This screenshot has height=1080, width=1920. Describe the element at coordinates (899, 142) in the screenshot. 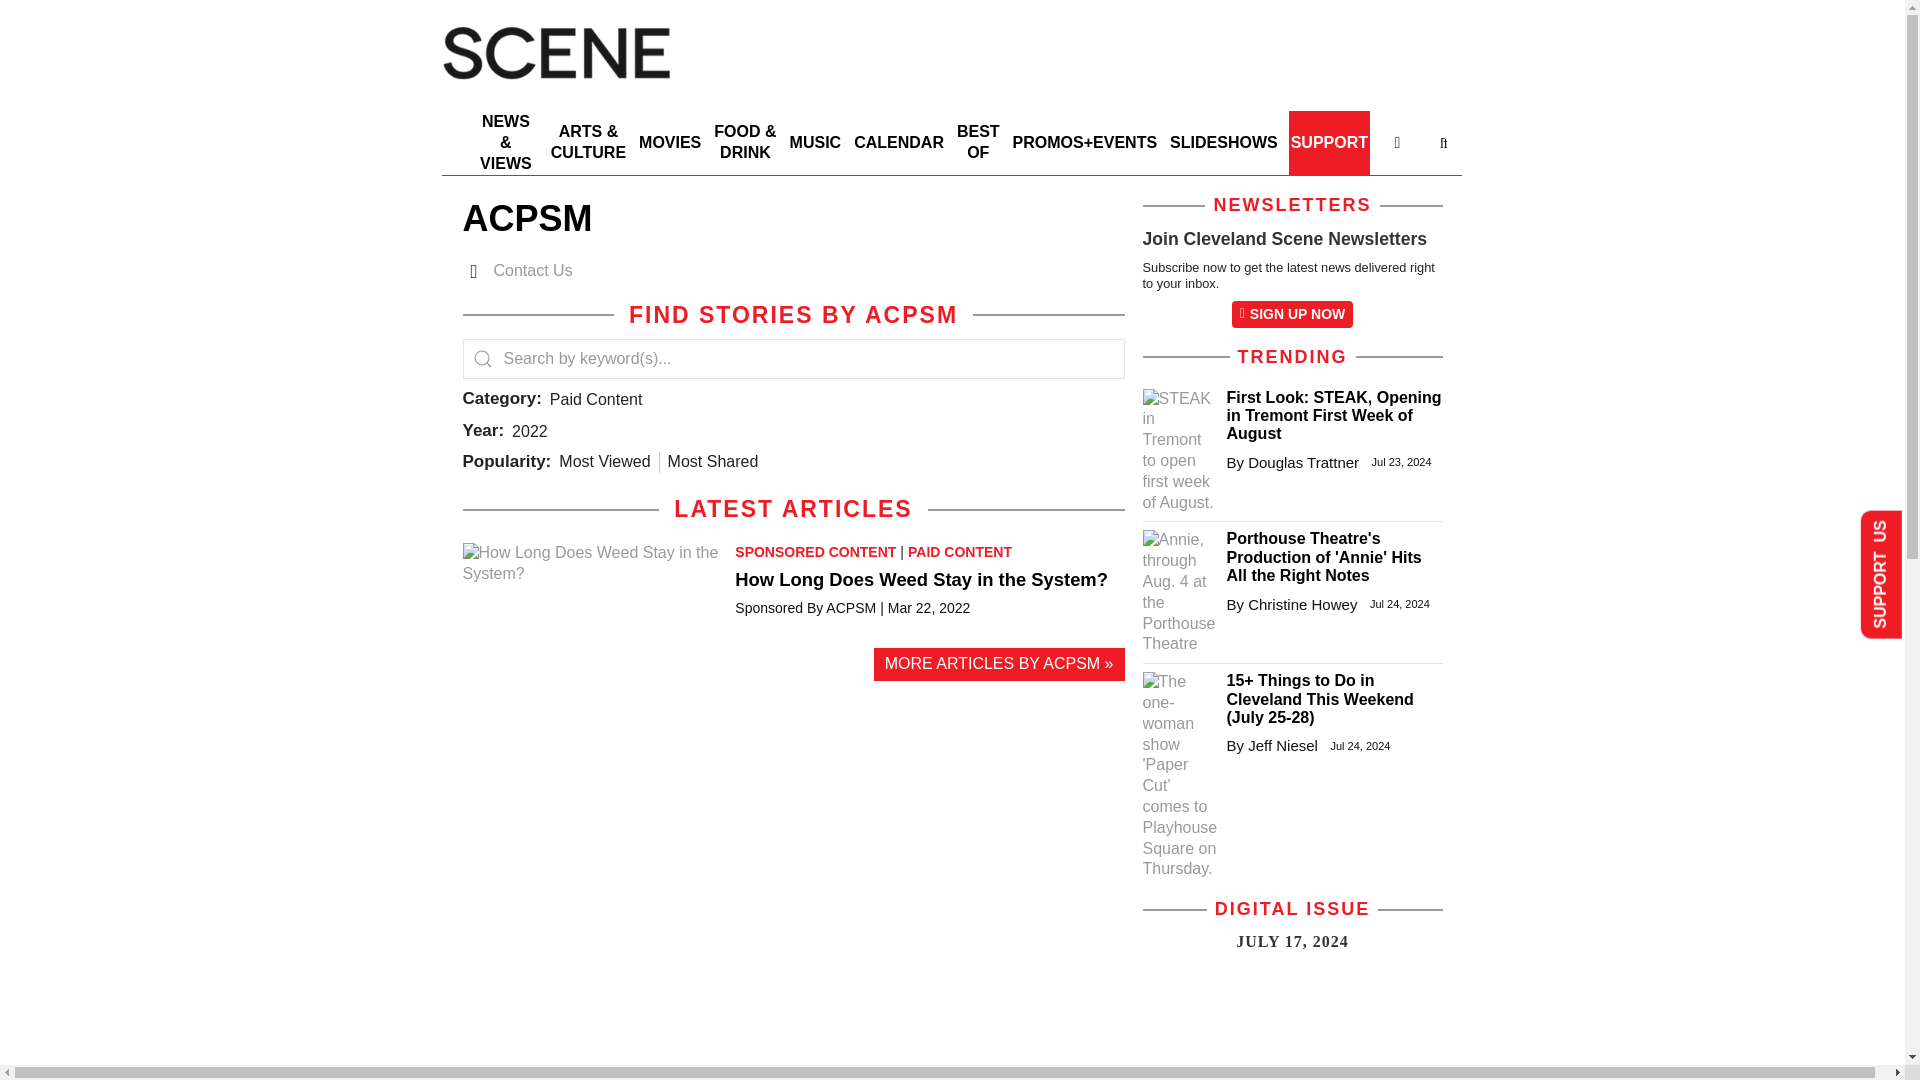

I see `CALENDAR` at that location.